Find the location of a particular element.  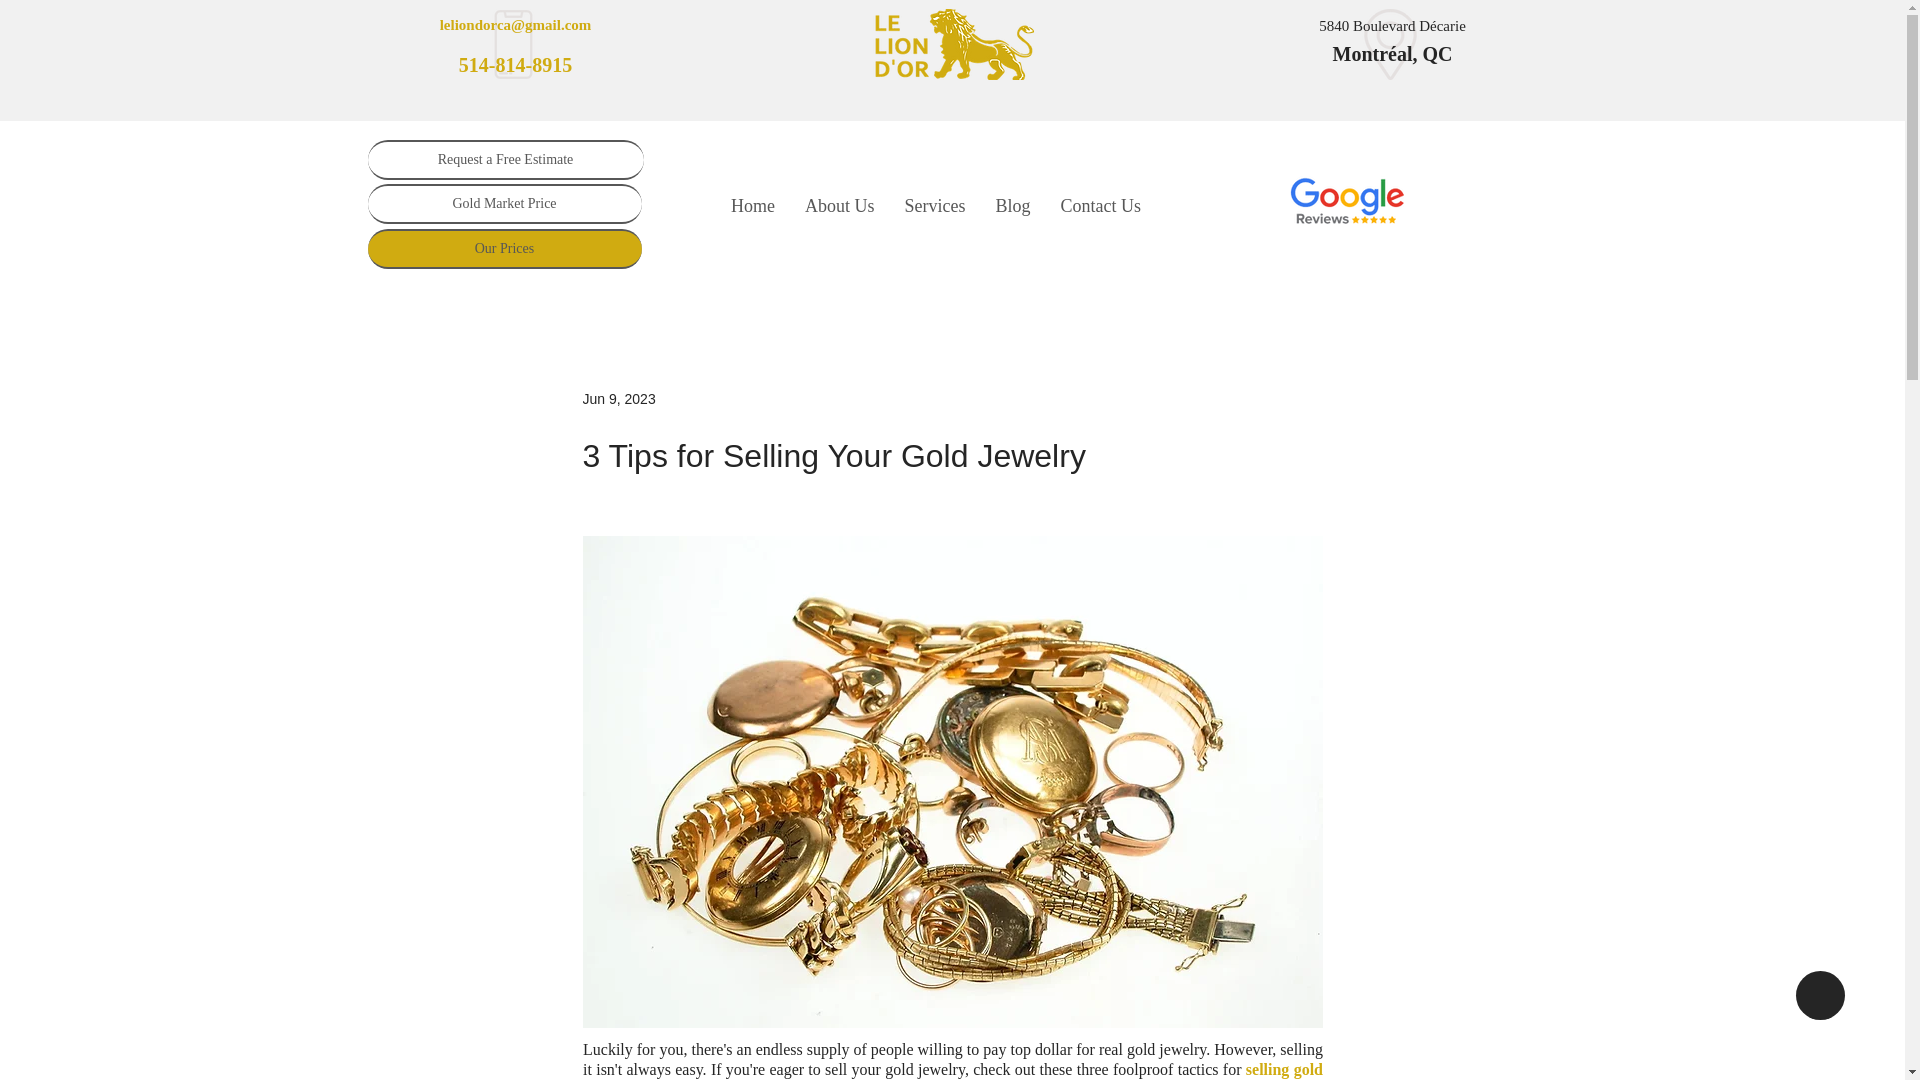

Jun 9, 2023 is located at coordinates (618, 398).